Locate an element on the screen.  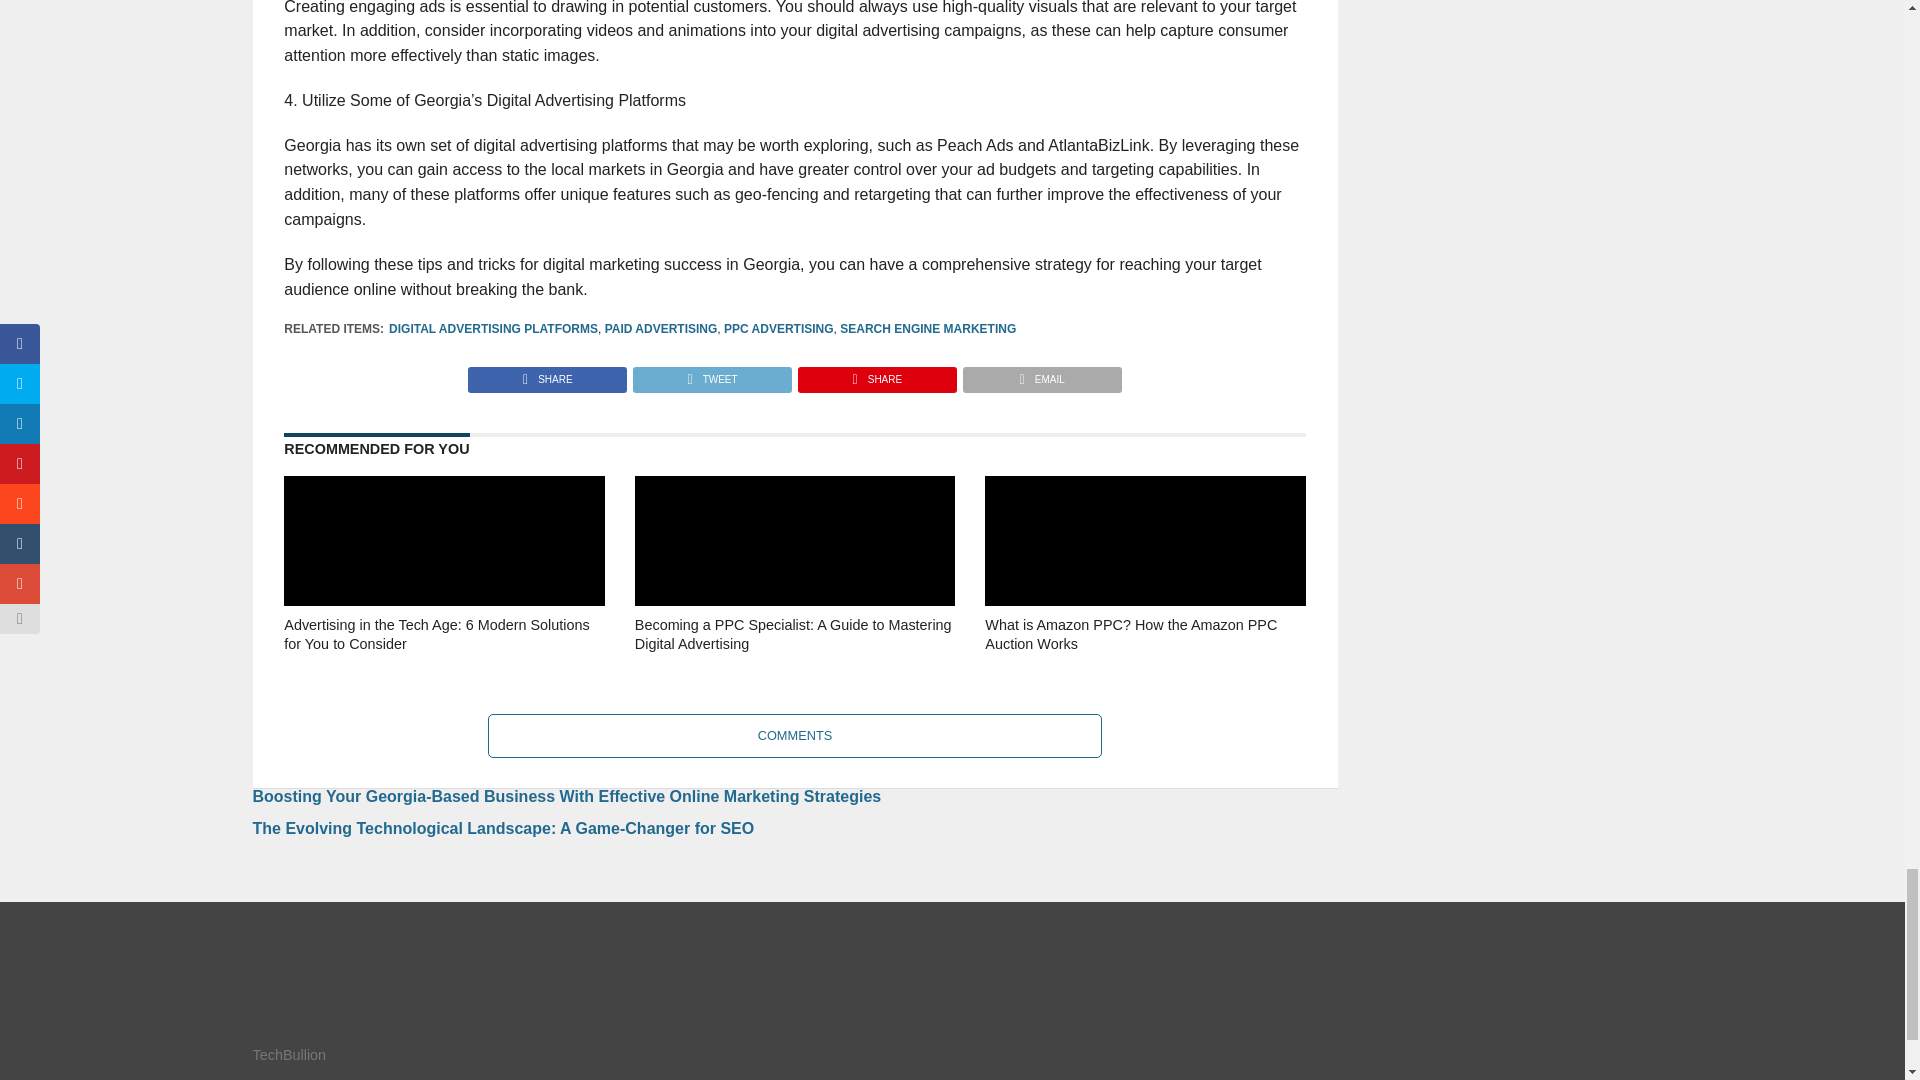
Share on Facebook is located at coordinates (548, 374).